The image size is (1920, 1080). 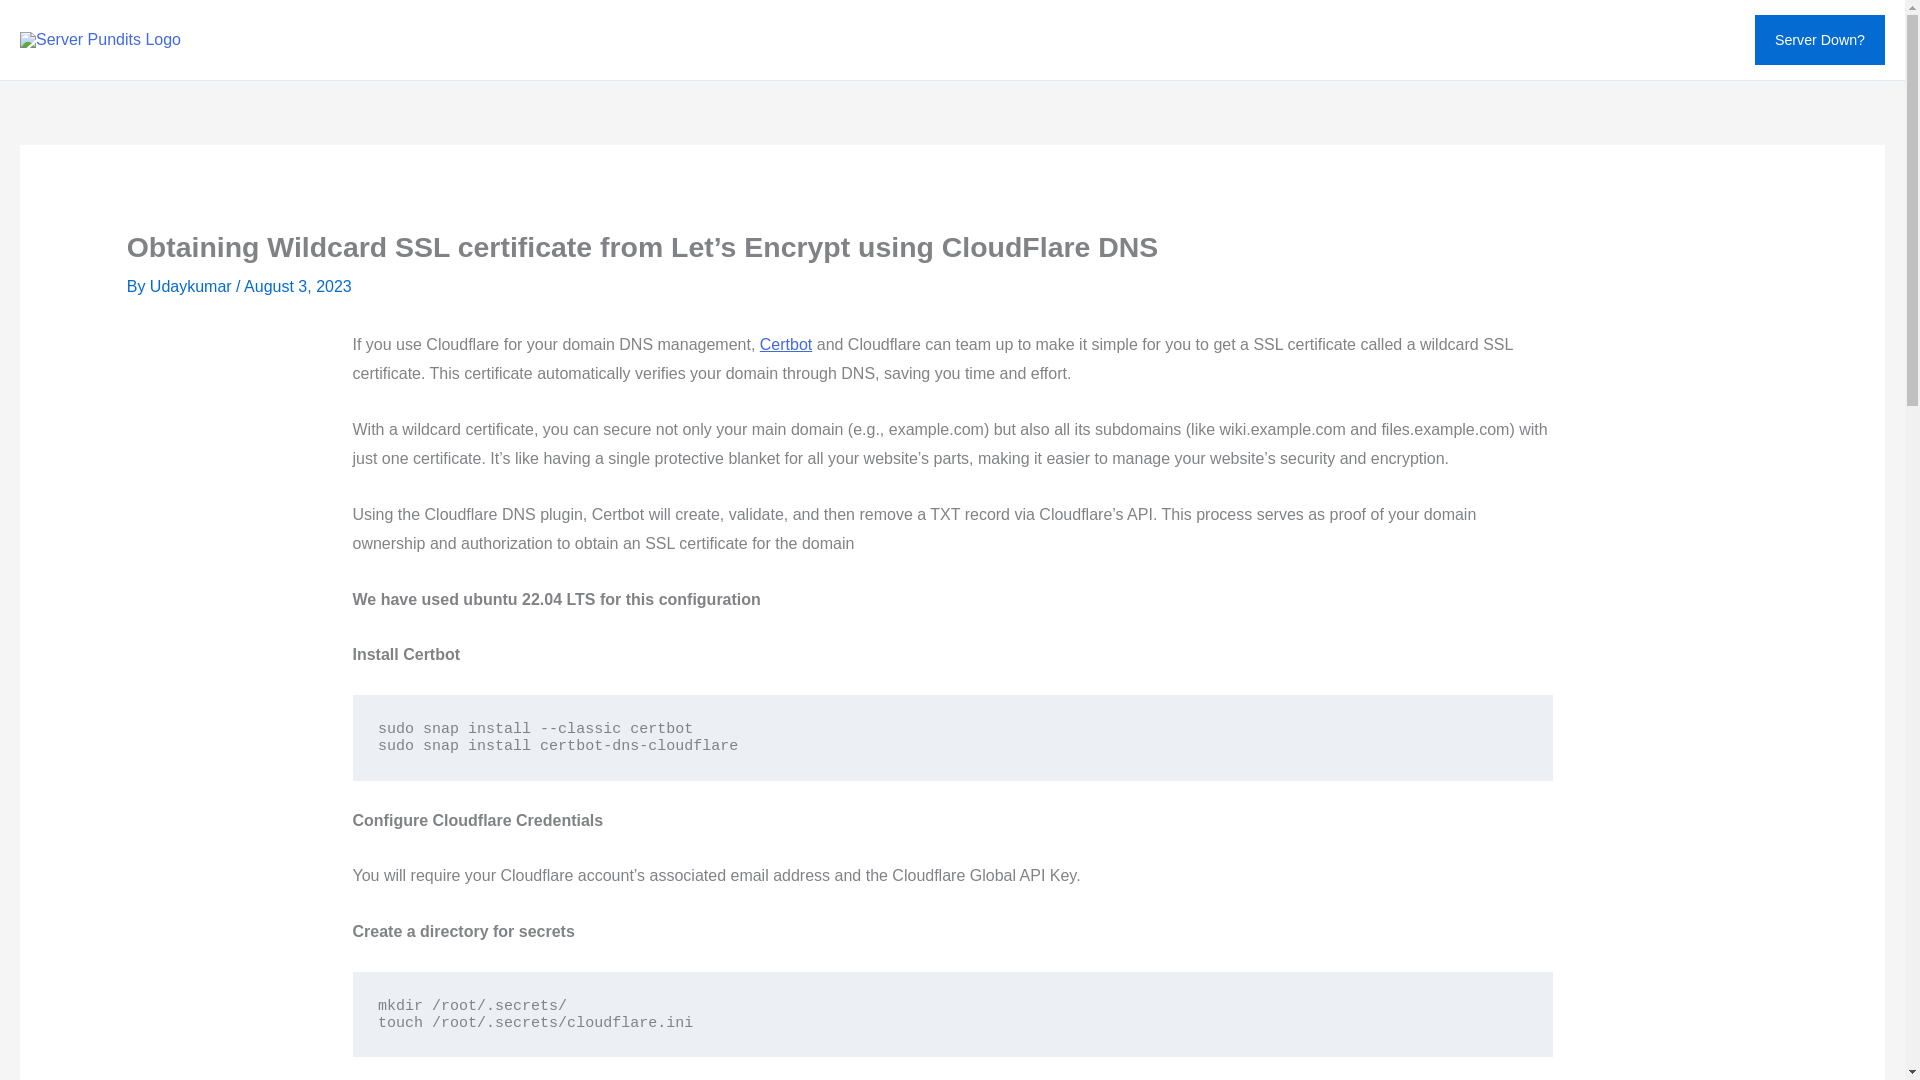 What do you see at coordinates (192, 286) in the screenshot?
I see `View all posts by Udaykumar` at bounding box center [192, 286].